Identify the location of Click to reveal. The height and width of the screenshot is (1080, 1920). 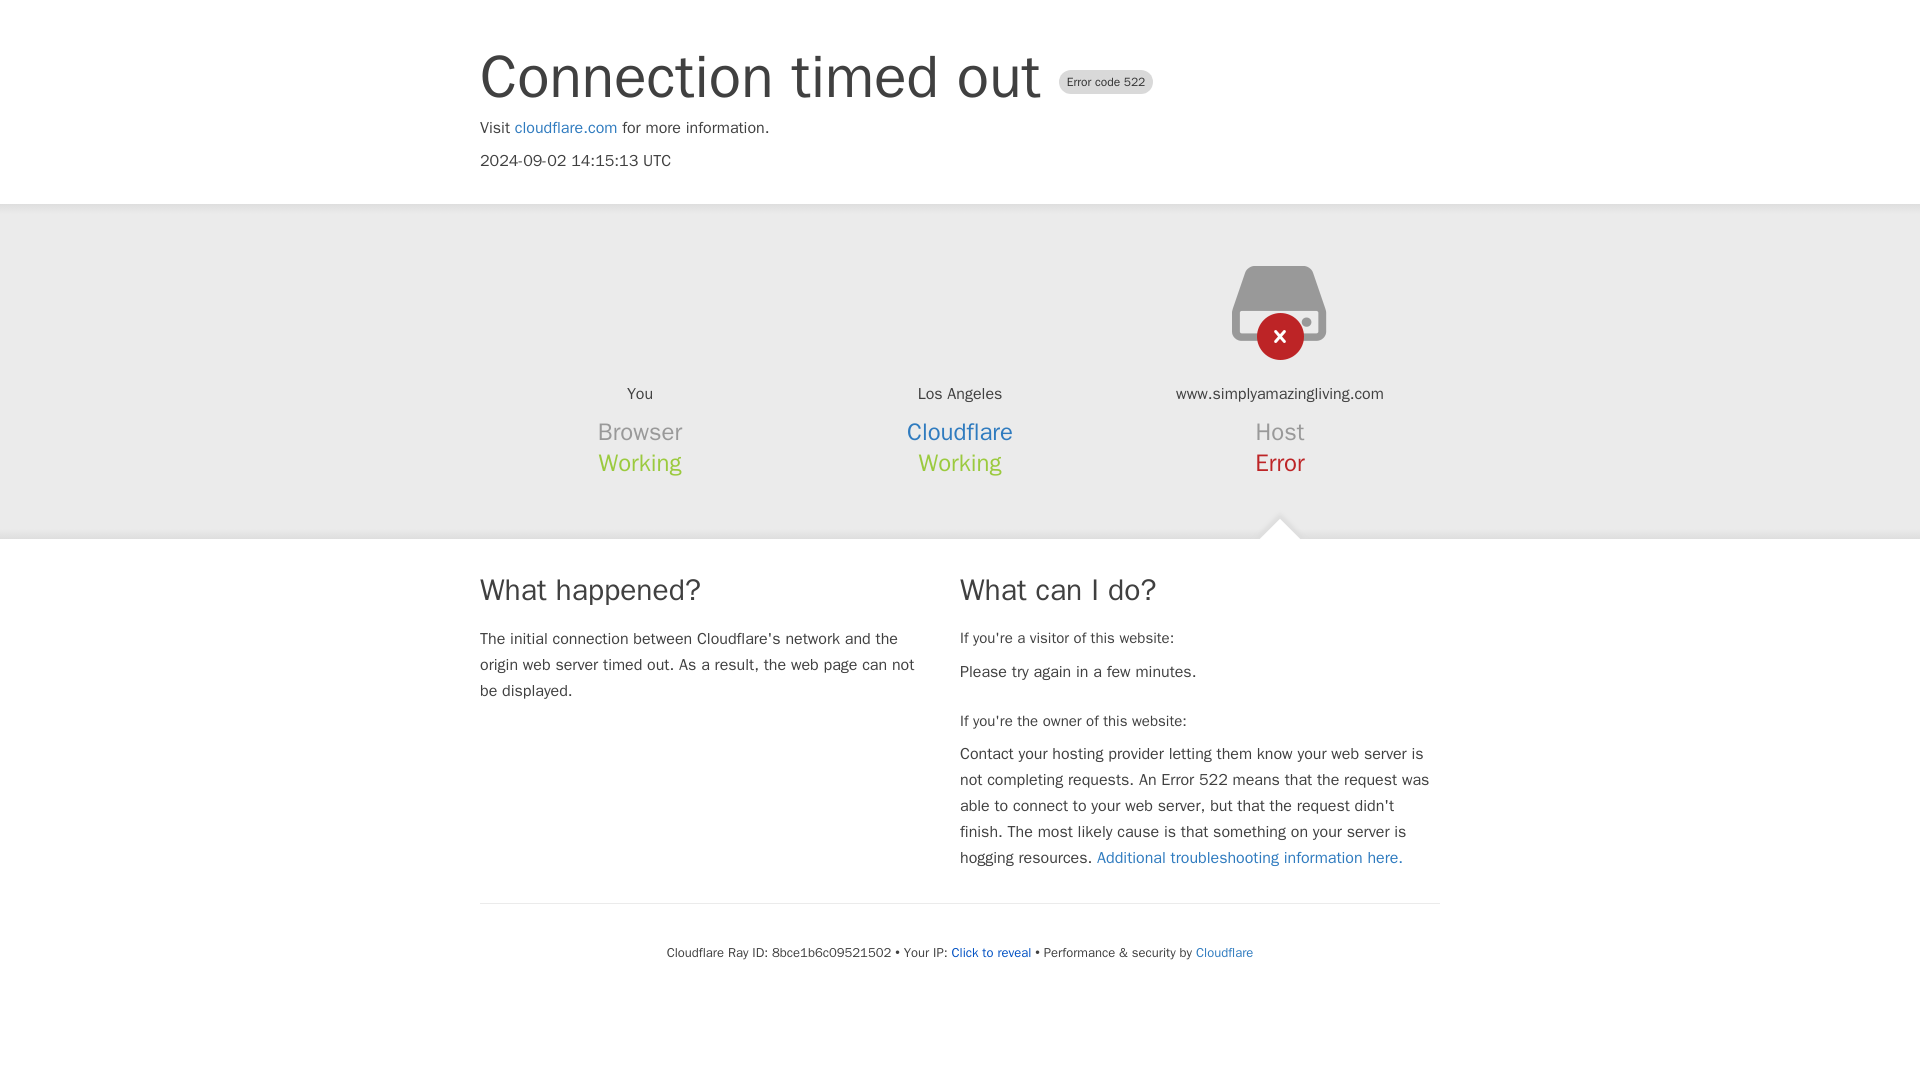
(990, 952).